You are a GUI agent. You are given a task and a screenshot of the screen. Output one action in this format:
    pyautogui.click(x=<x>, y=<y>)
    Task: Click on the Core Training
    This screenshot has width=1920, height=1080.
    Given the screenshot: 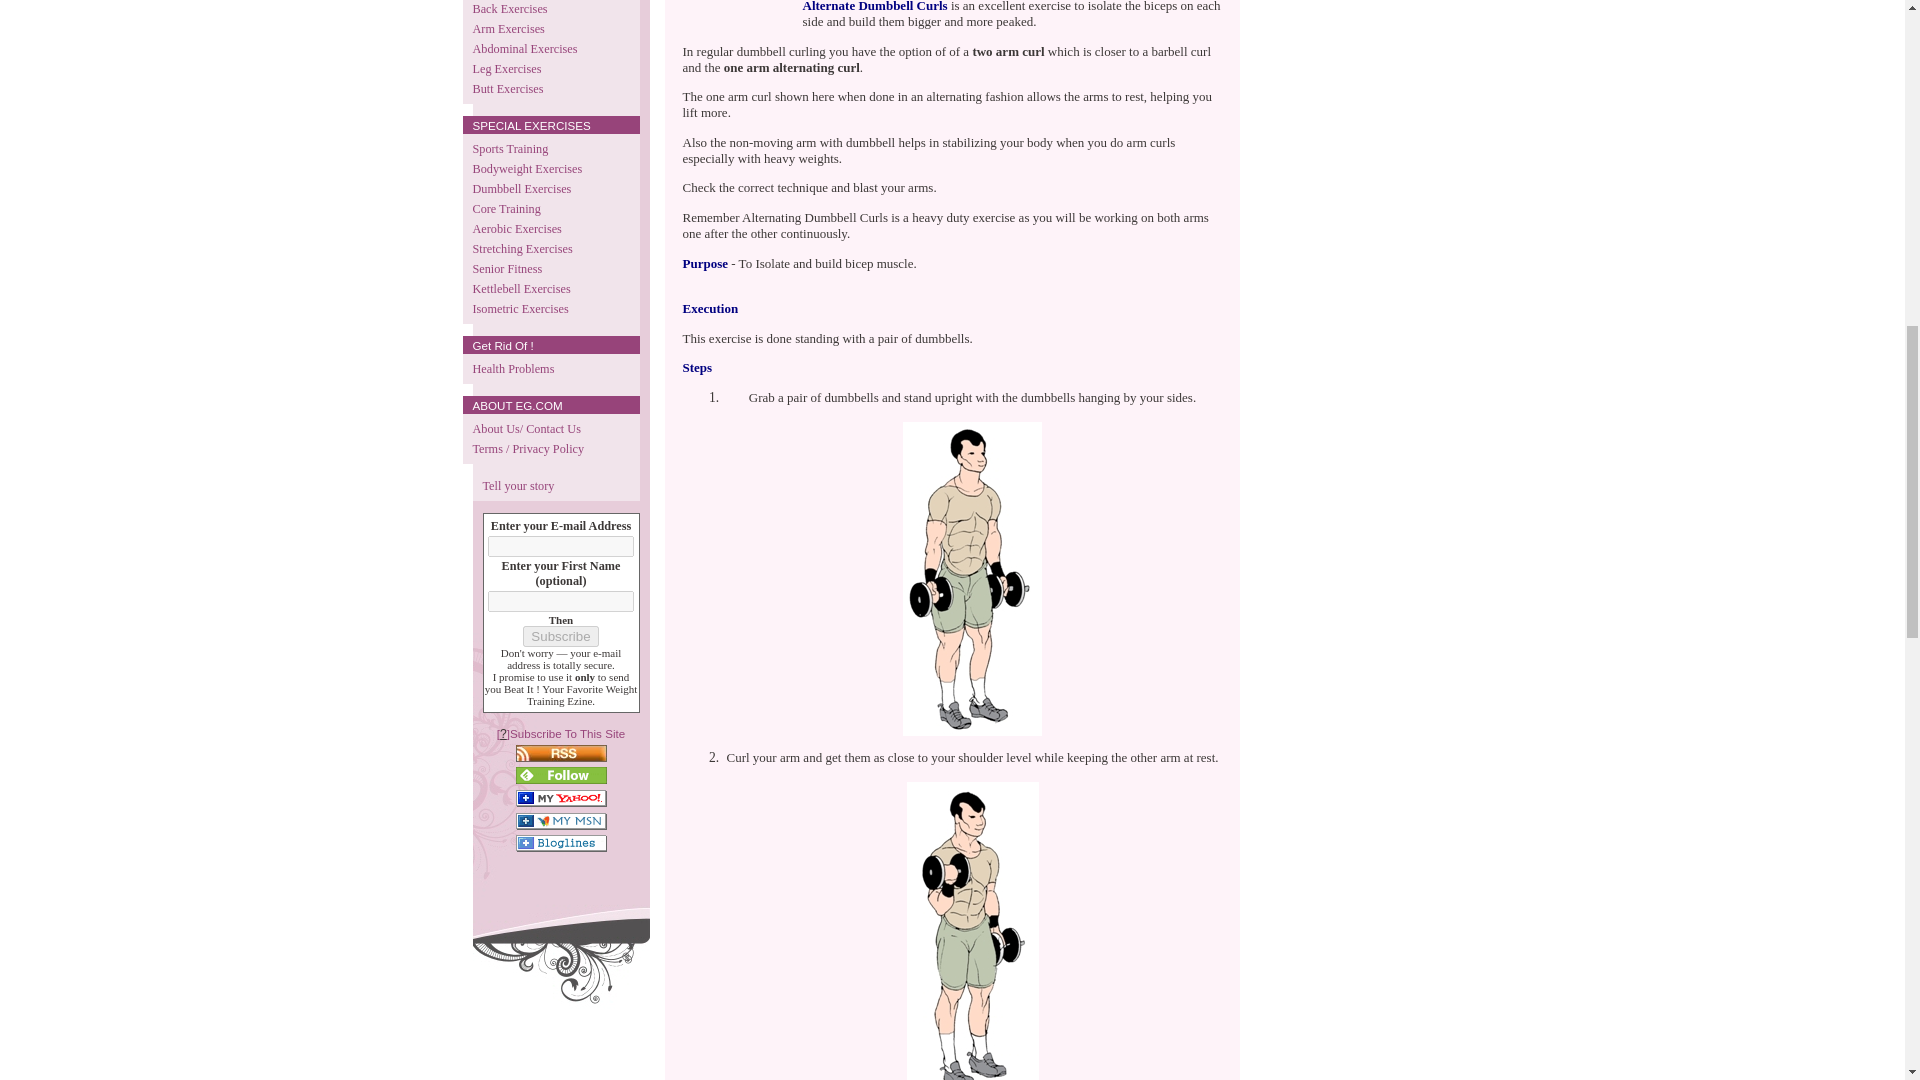 What is the action you would take?
    pyautogui.click(x=550, y=208)
    